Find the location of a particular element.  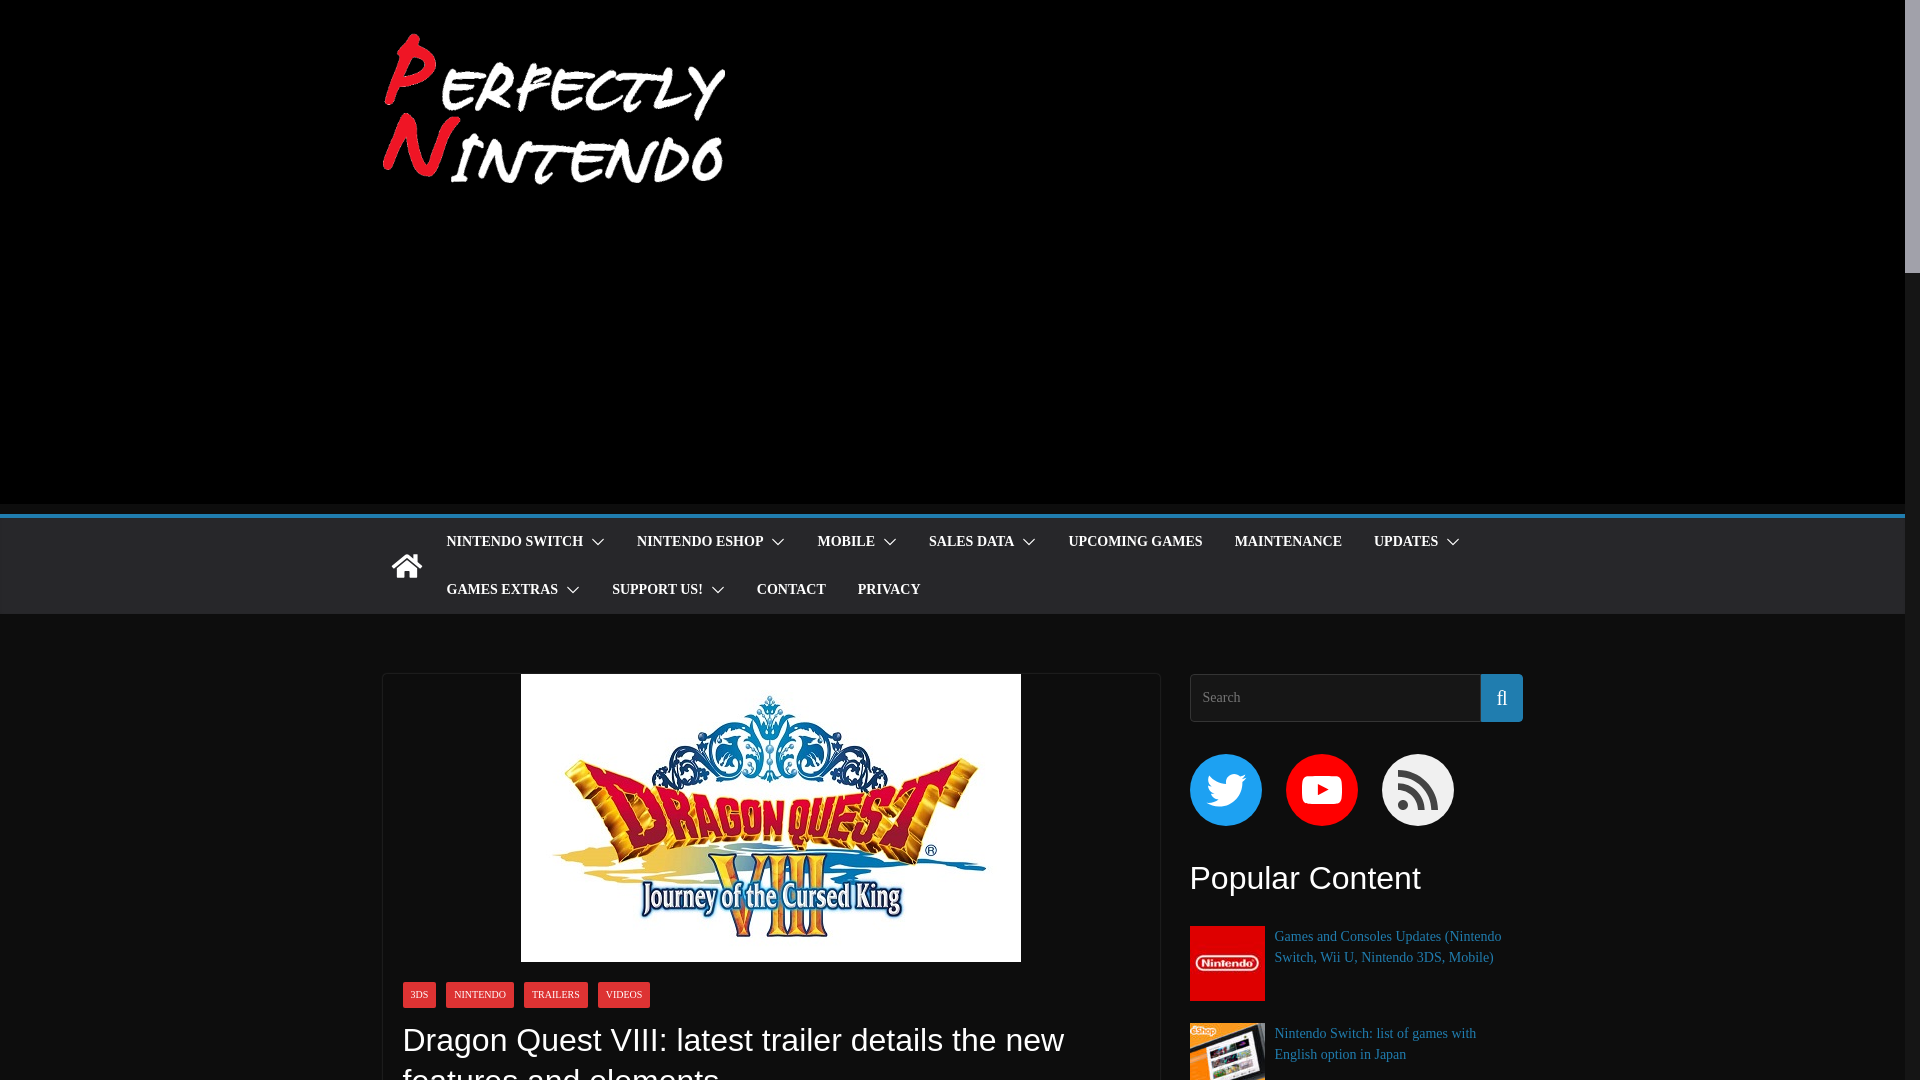

NINTENDO ESHOP is located at coordinates (700, 542).